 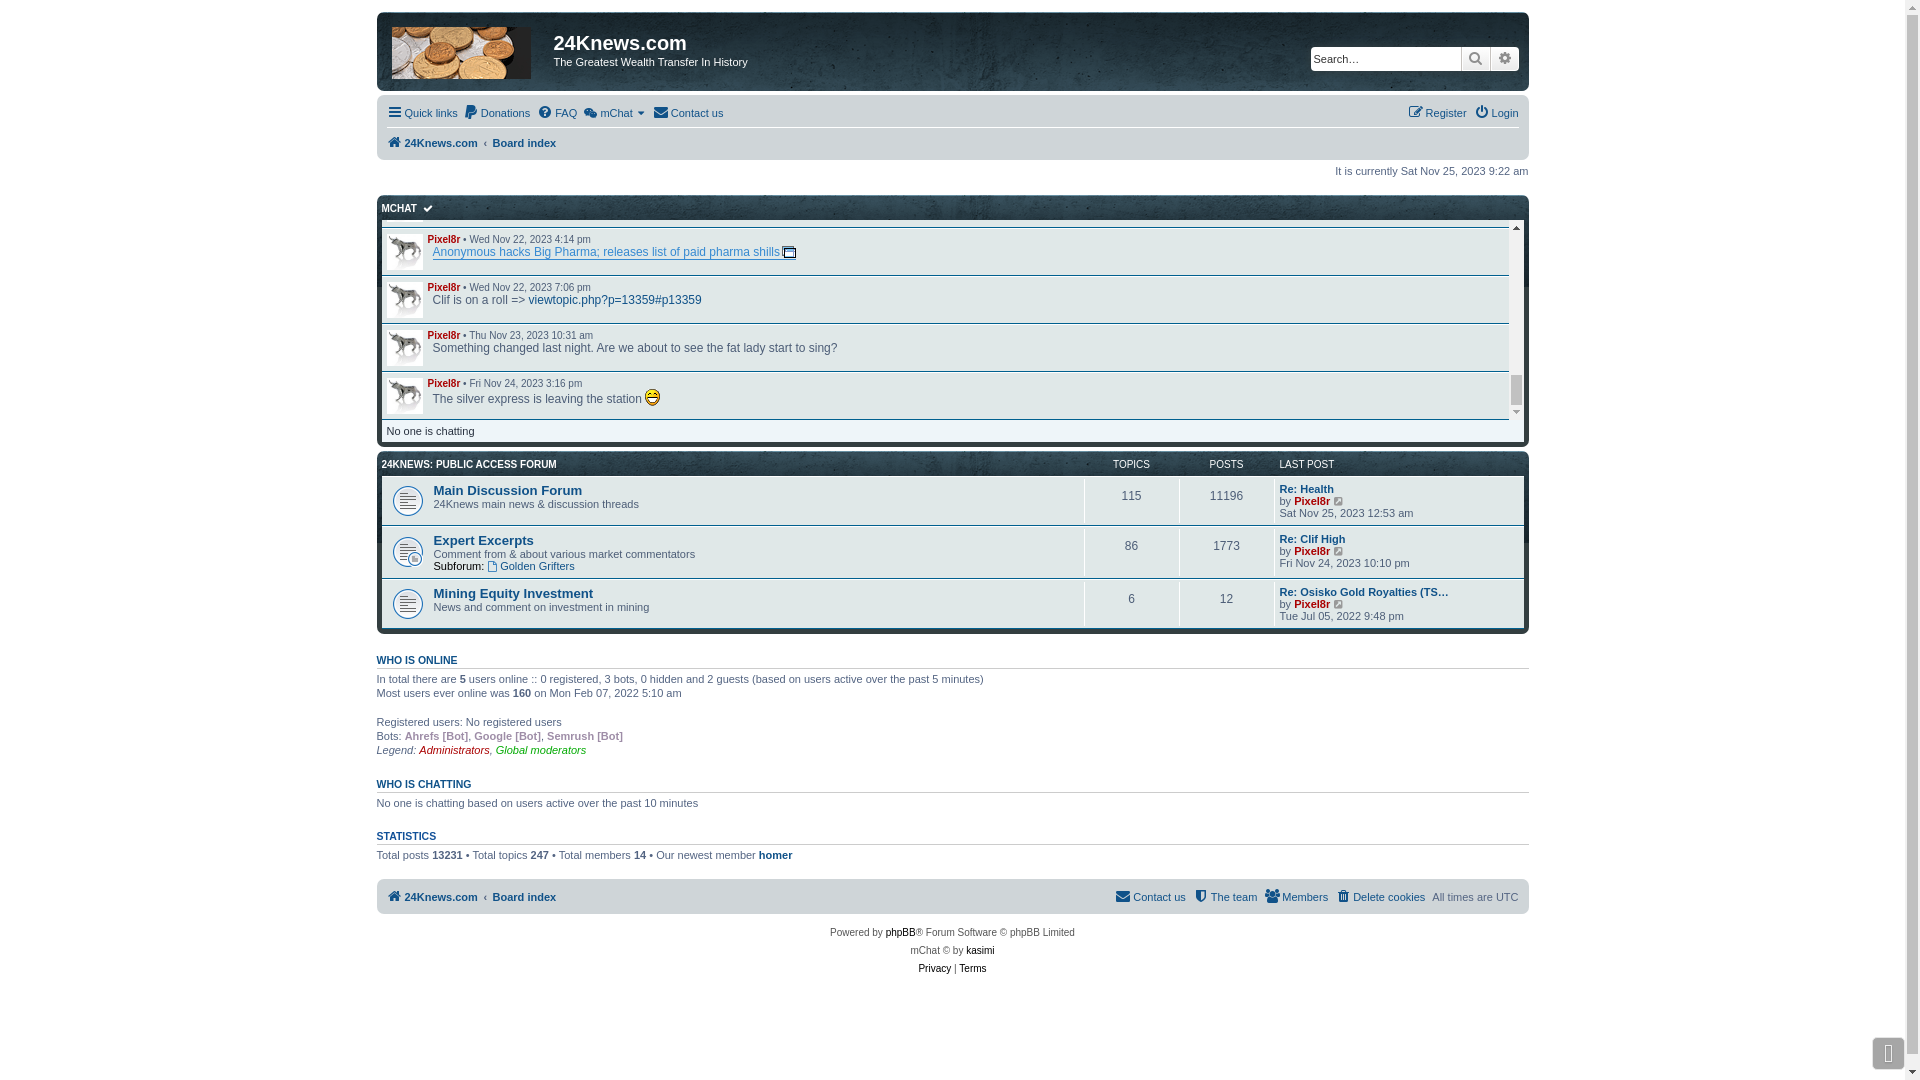 I want to click on Pat Condell, so click(x=570, y=108).